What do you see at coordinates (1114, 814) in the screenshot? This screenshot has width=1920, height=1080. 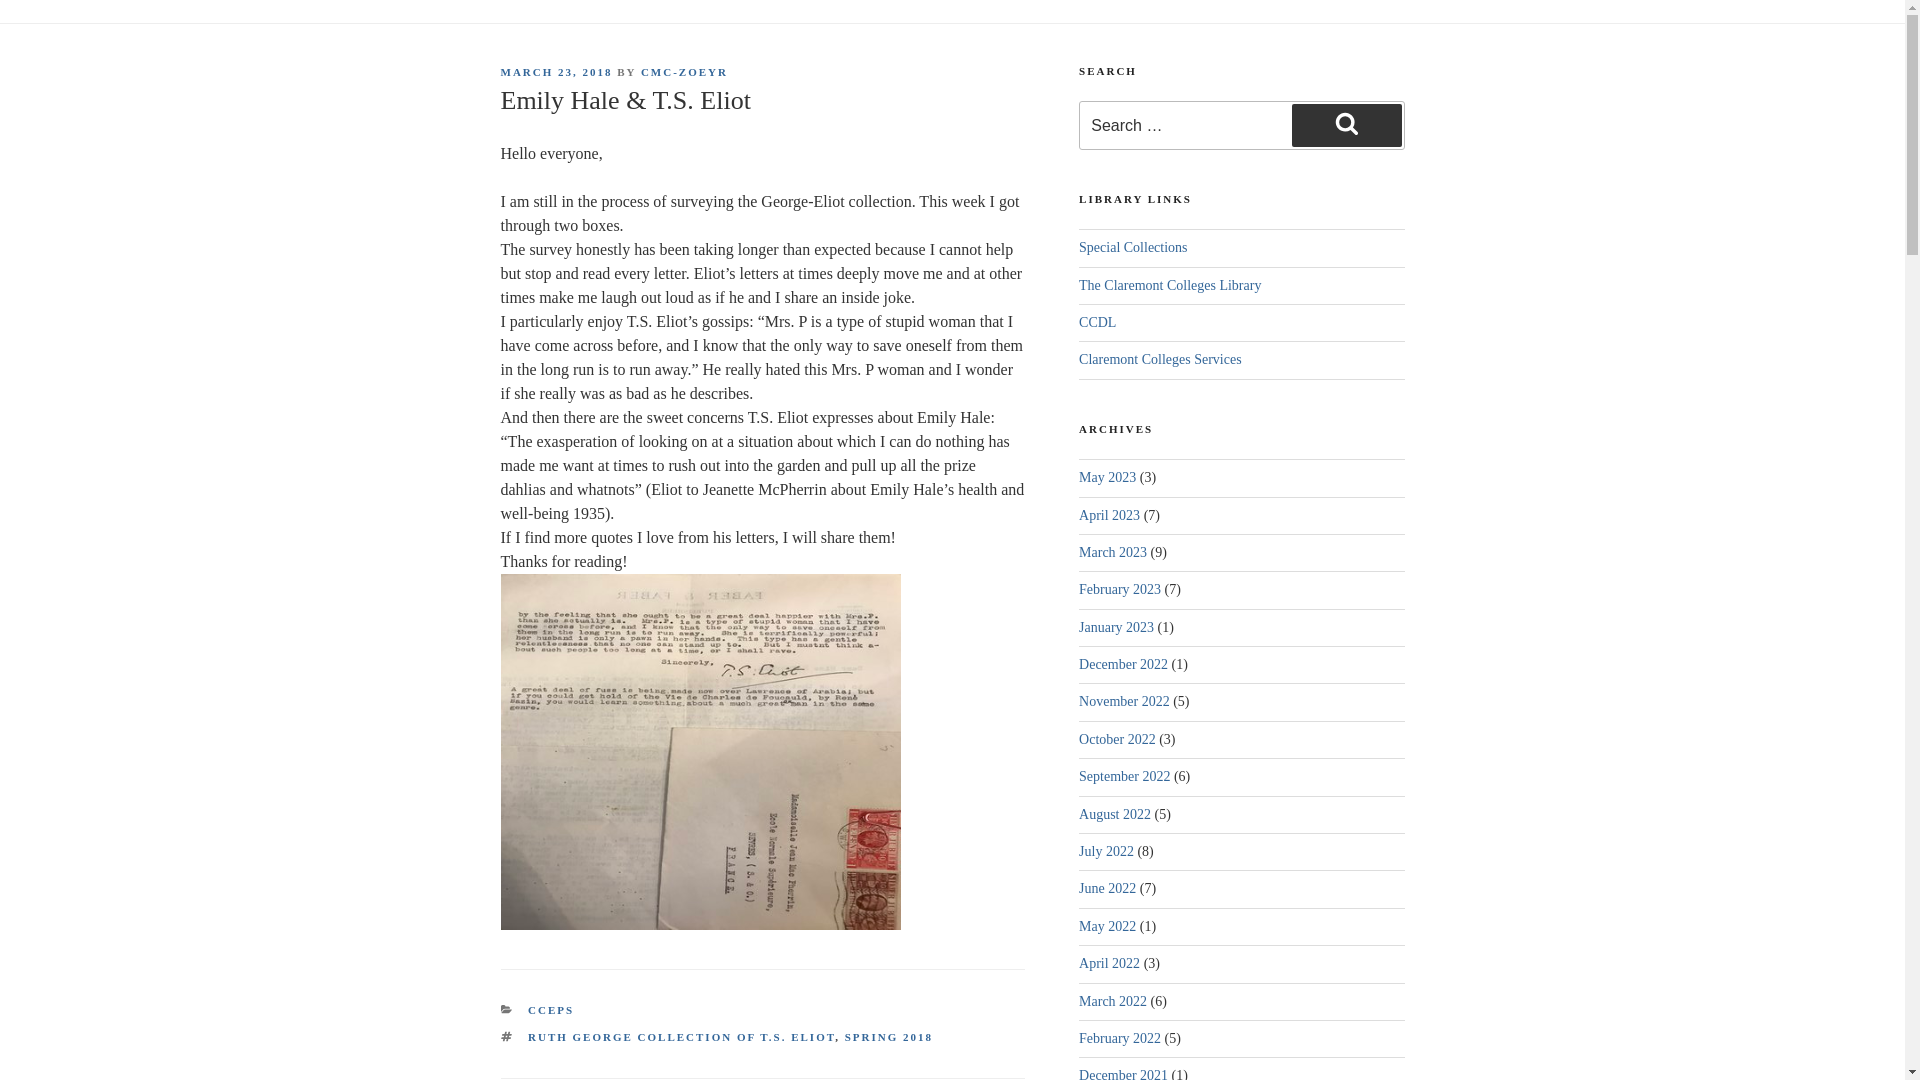 I see `August 2022` at bounding box center [1114, 814].